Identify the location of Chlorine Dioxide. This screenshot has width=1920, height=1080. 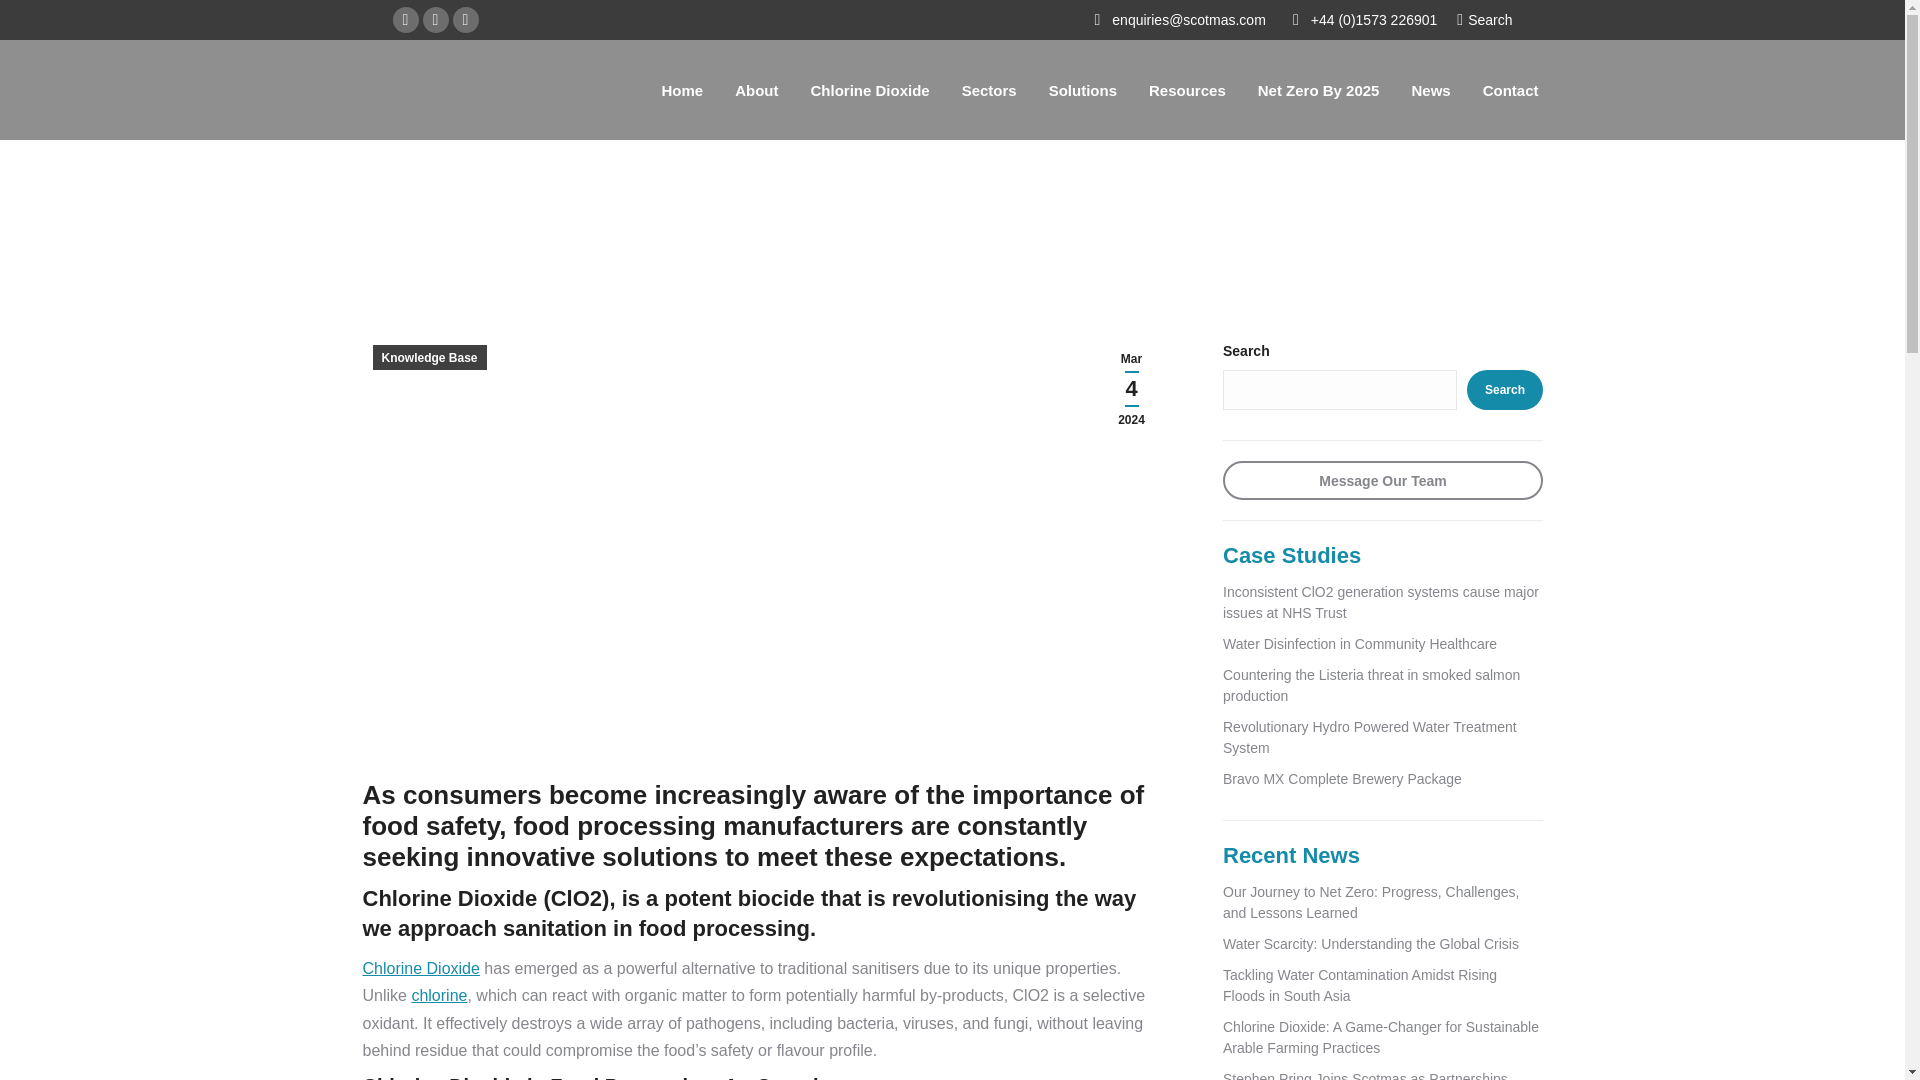
(870, 88).